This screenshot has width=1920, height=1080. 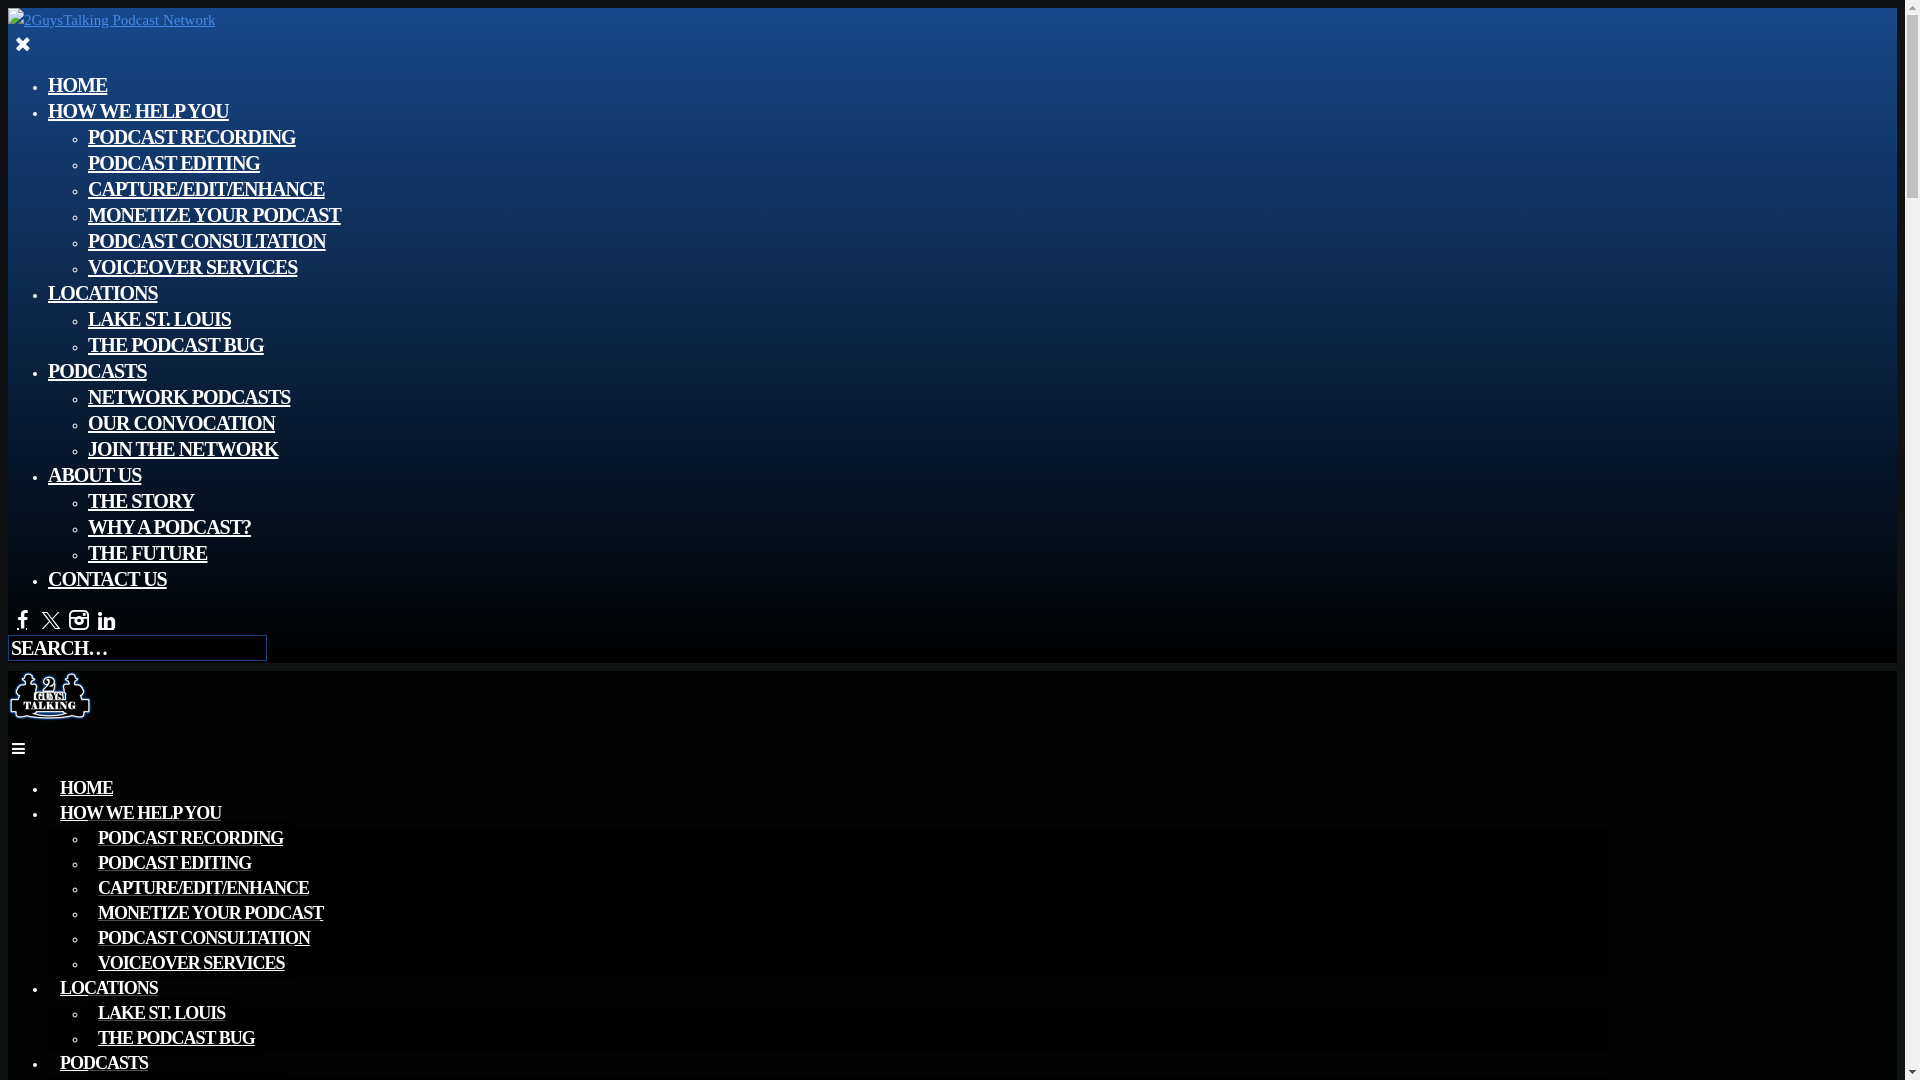 I want to click on Search, so click(x=38, y=18).